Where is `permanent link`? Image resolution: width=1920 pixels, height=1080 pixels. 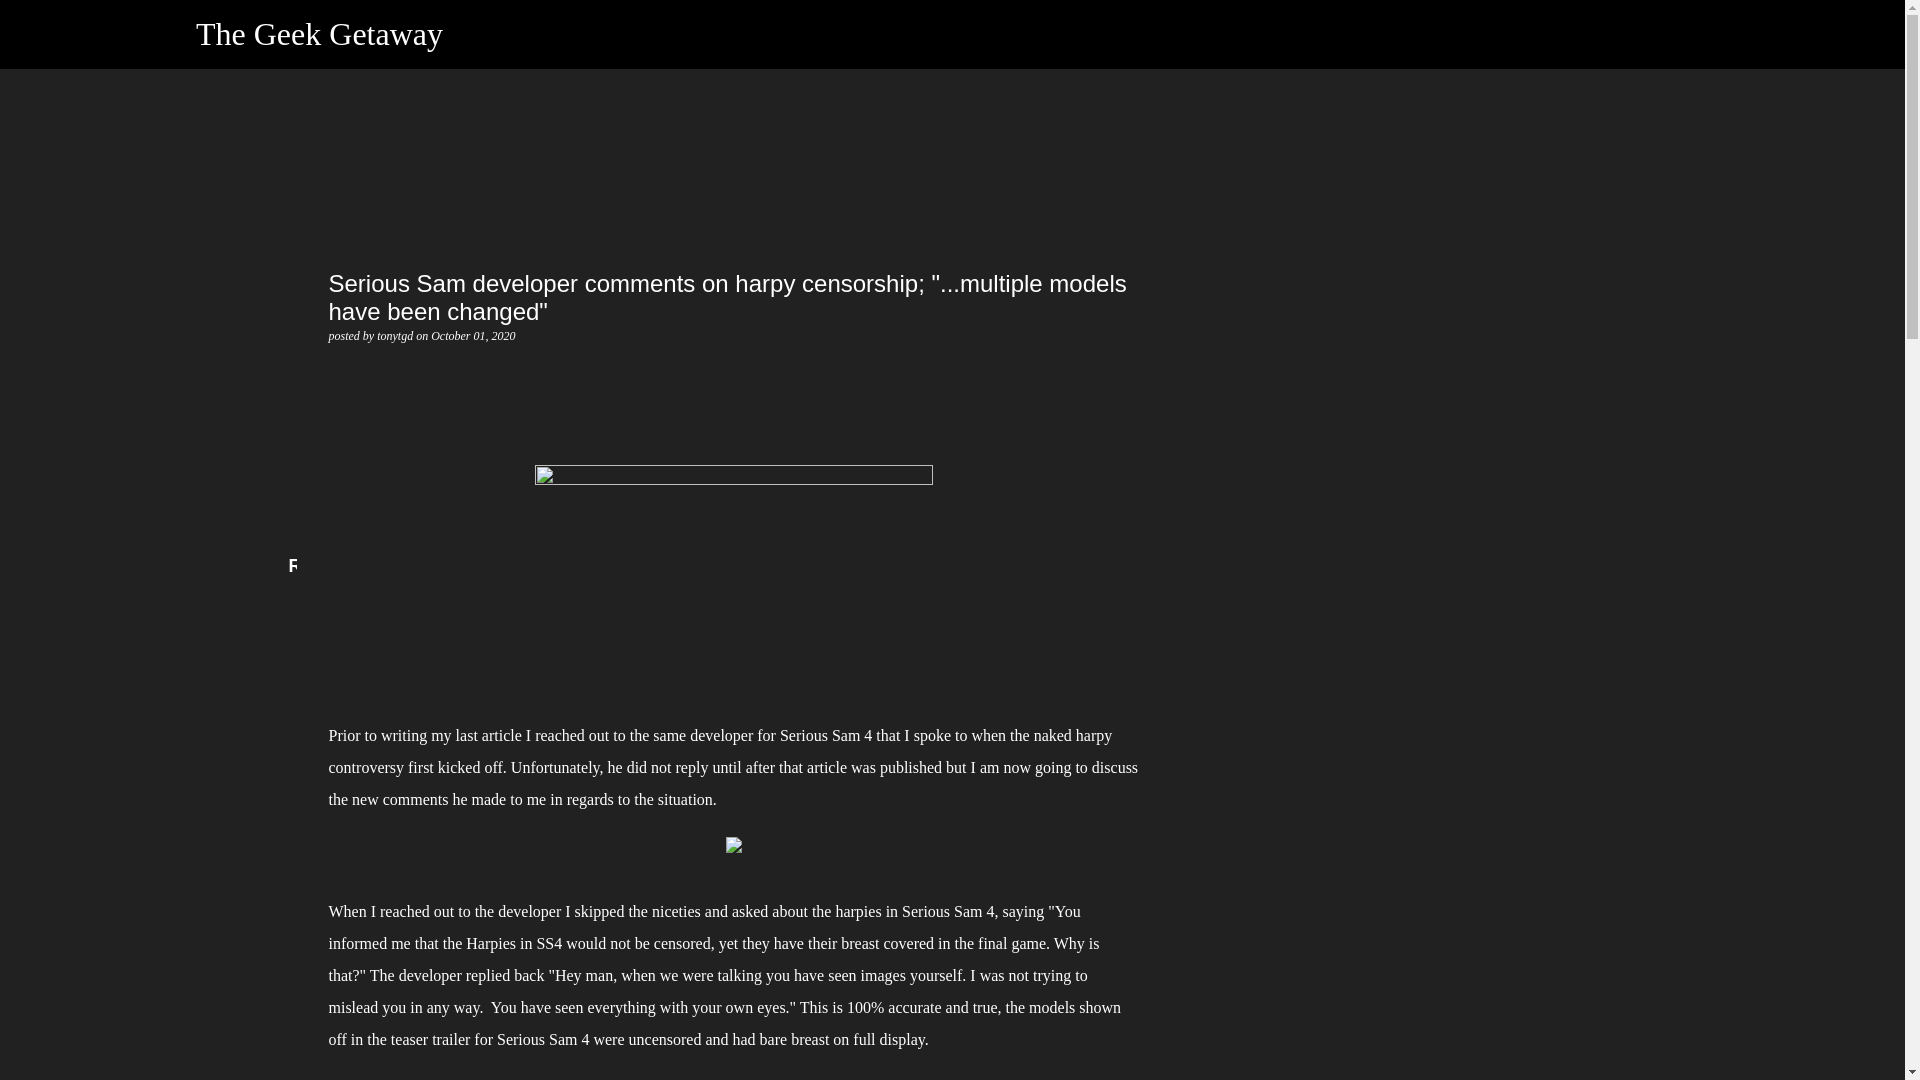 permanent link is located at coordinates (472, 336).